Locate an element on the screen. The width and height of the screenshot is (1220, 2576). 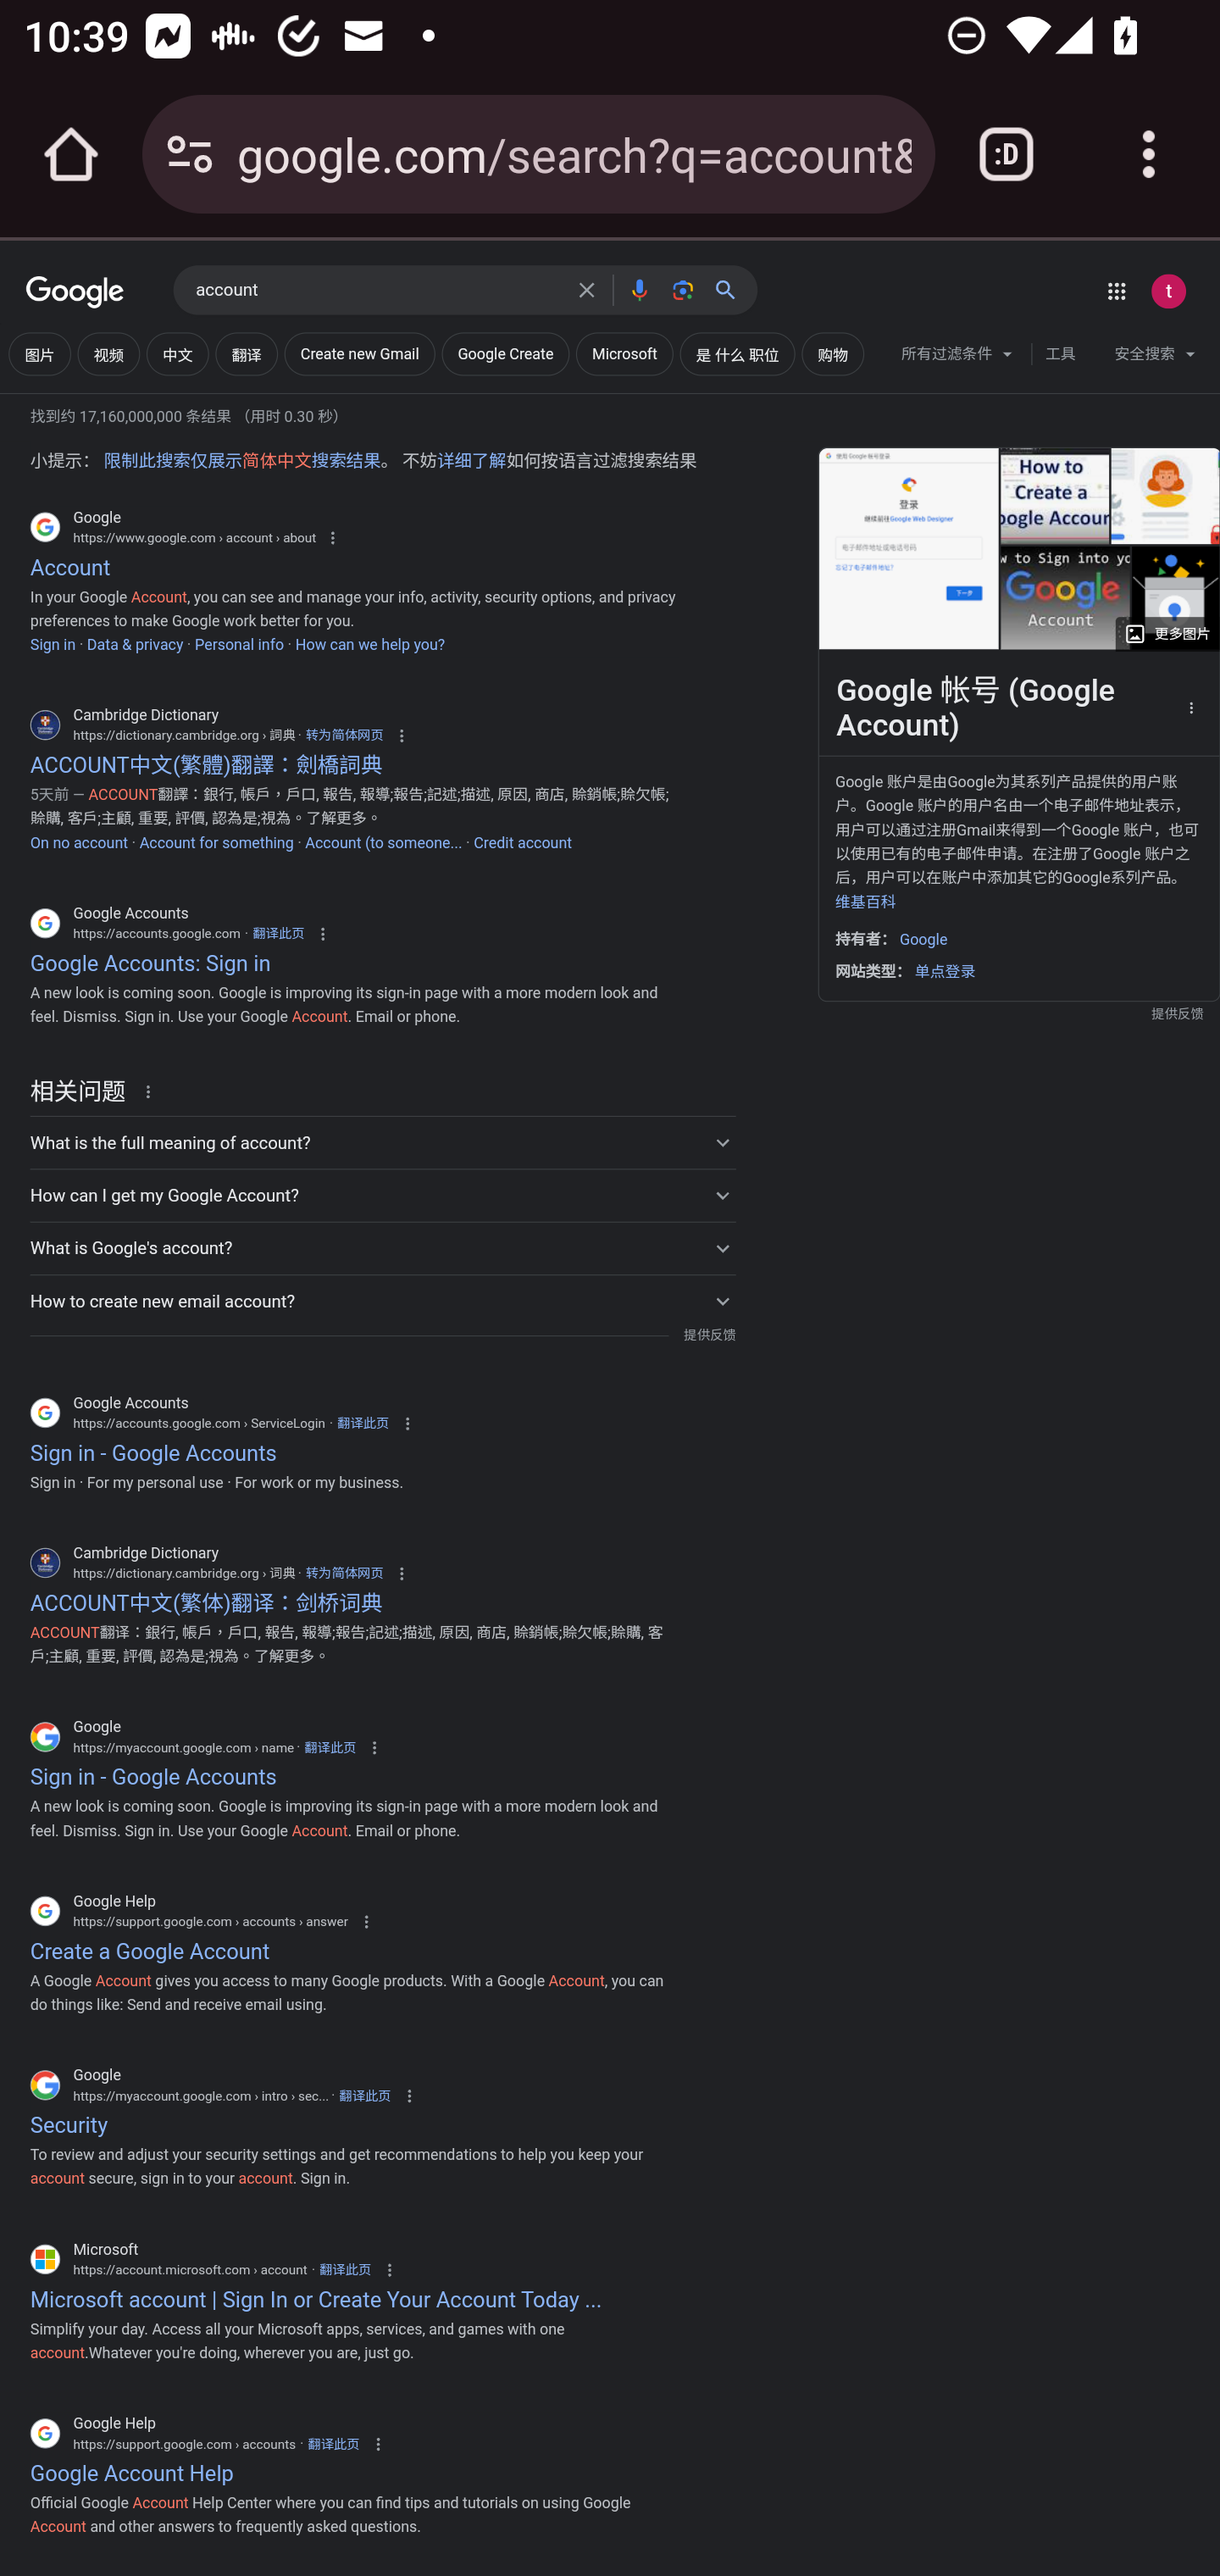
Connection is secure is located at coordinates (190, 154).